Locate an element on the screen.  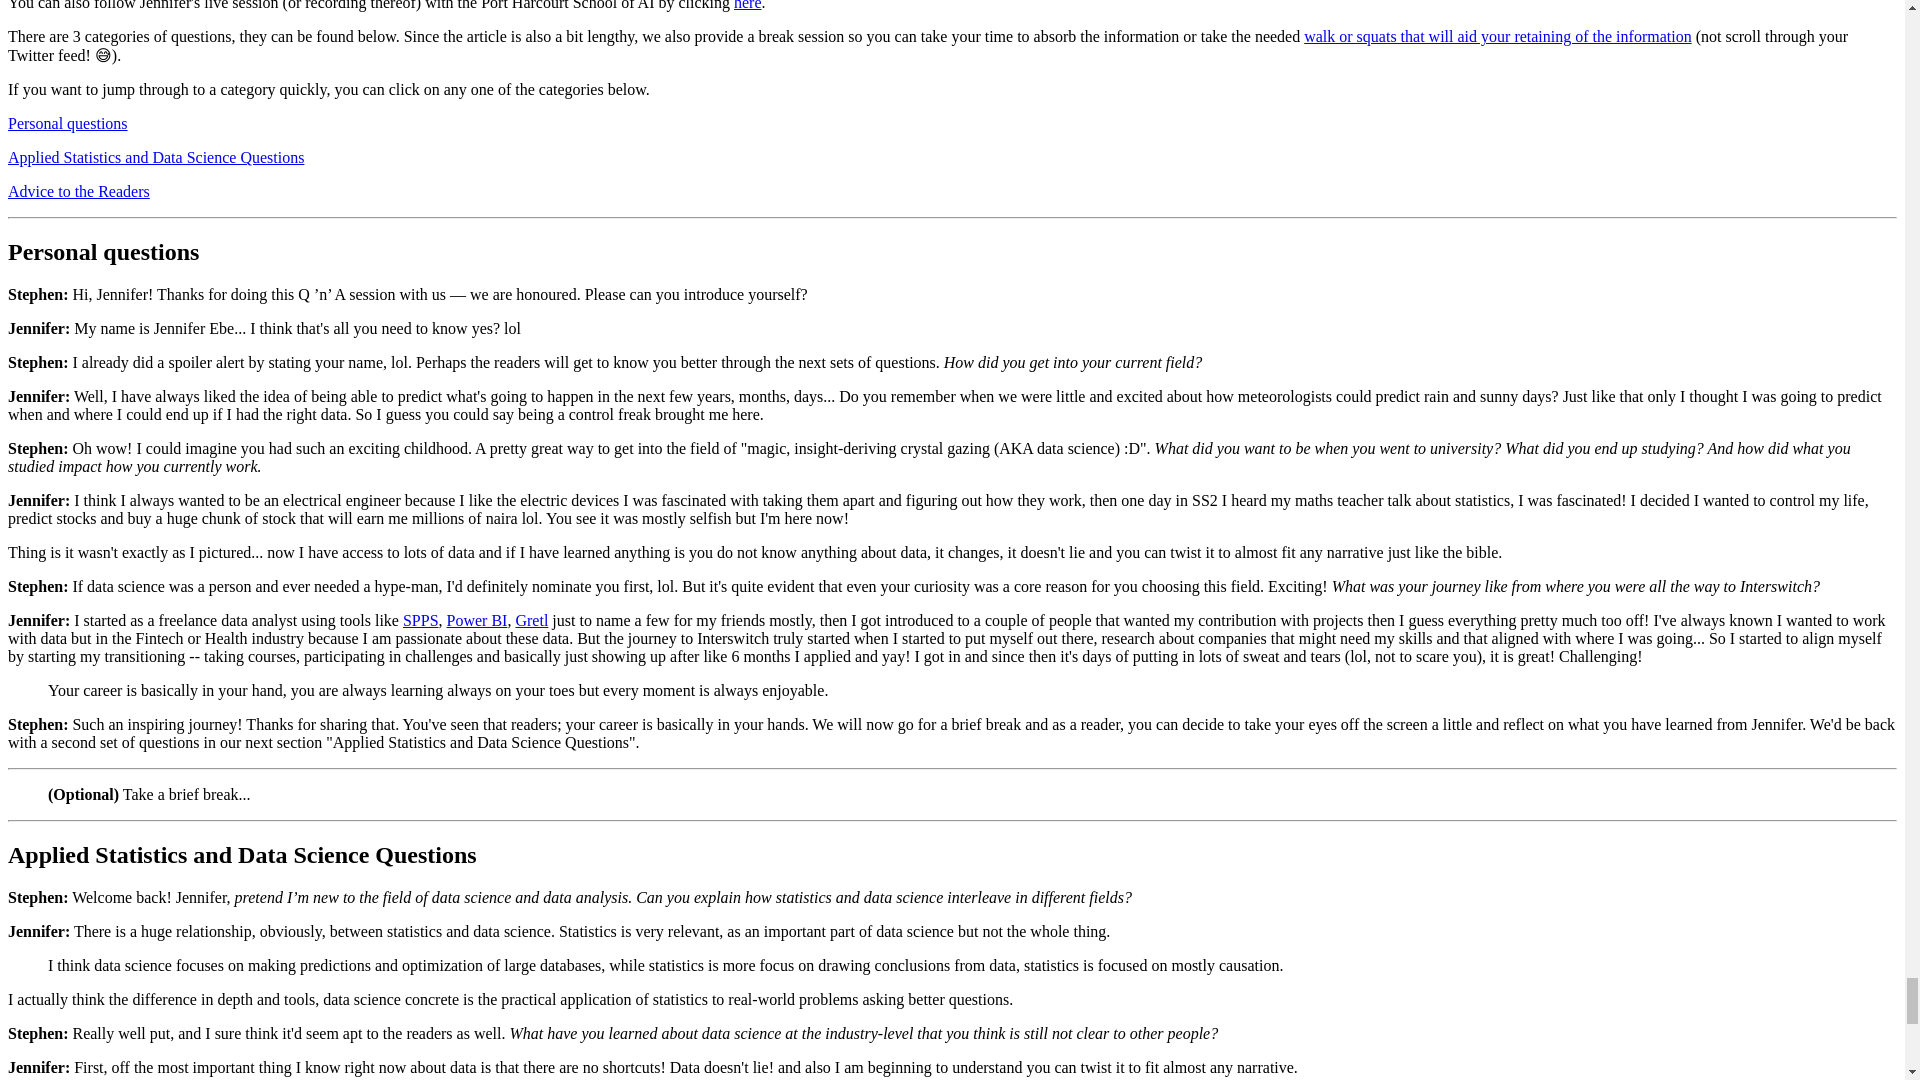
Advice to the Readers is located at coordinates (78, 190).